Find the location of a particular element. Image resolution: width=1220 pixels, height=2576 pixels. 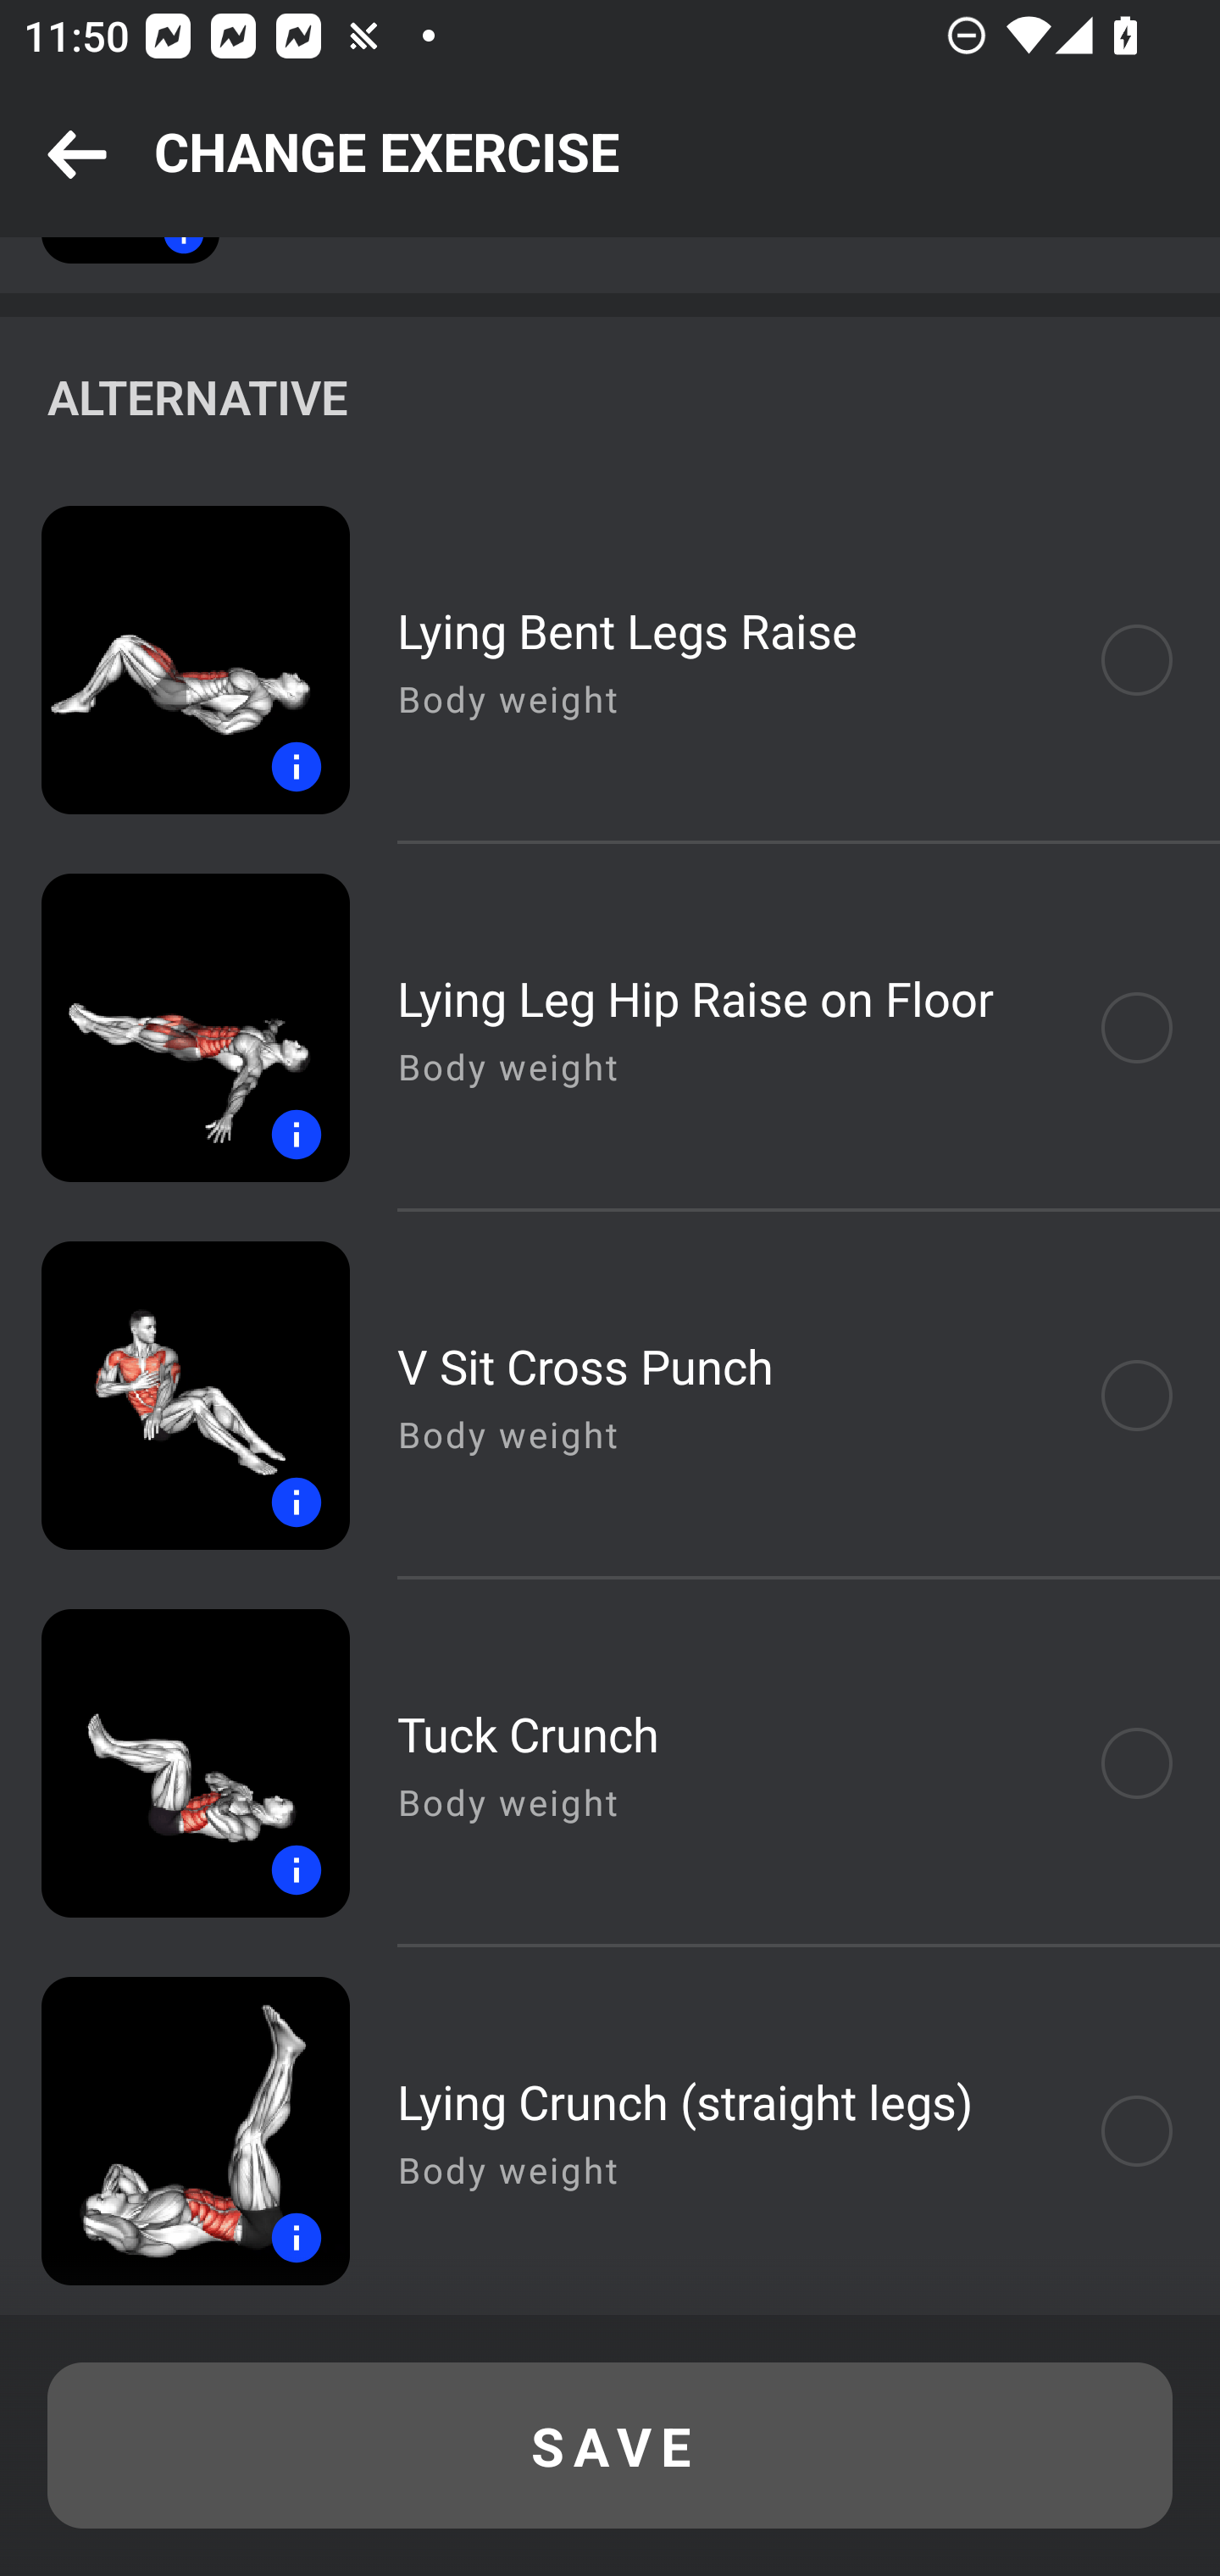

details is located at coordinates (175, 1027).